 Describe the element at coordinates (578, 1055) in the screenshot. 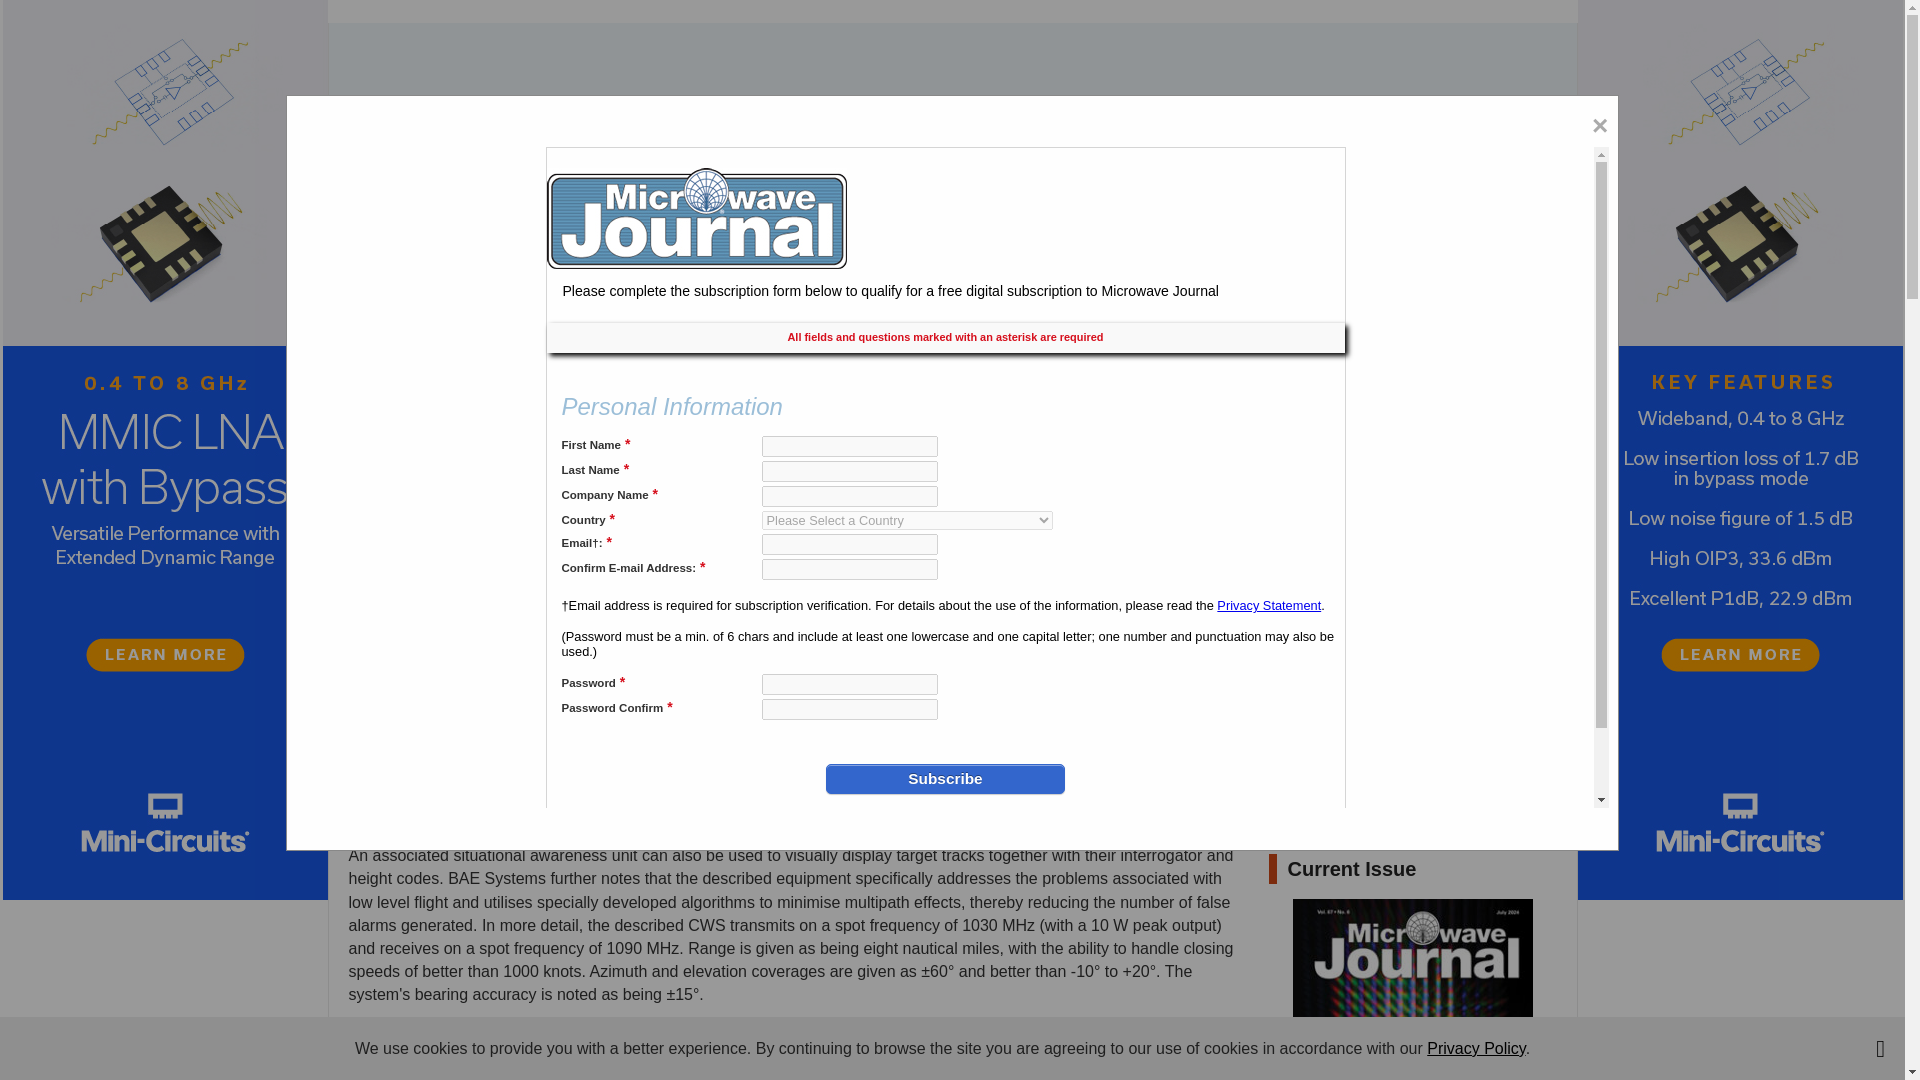

I see `Go` at that location.